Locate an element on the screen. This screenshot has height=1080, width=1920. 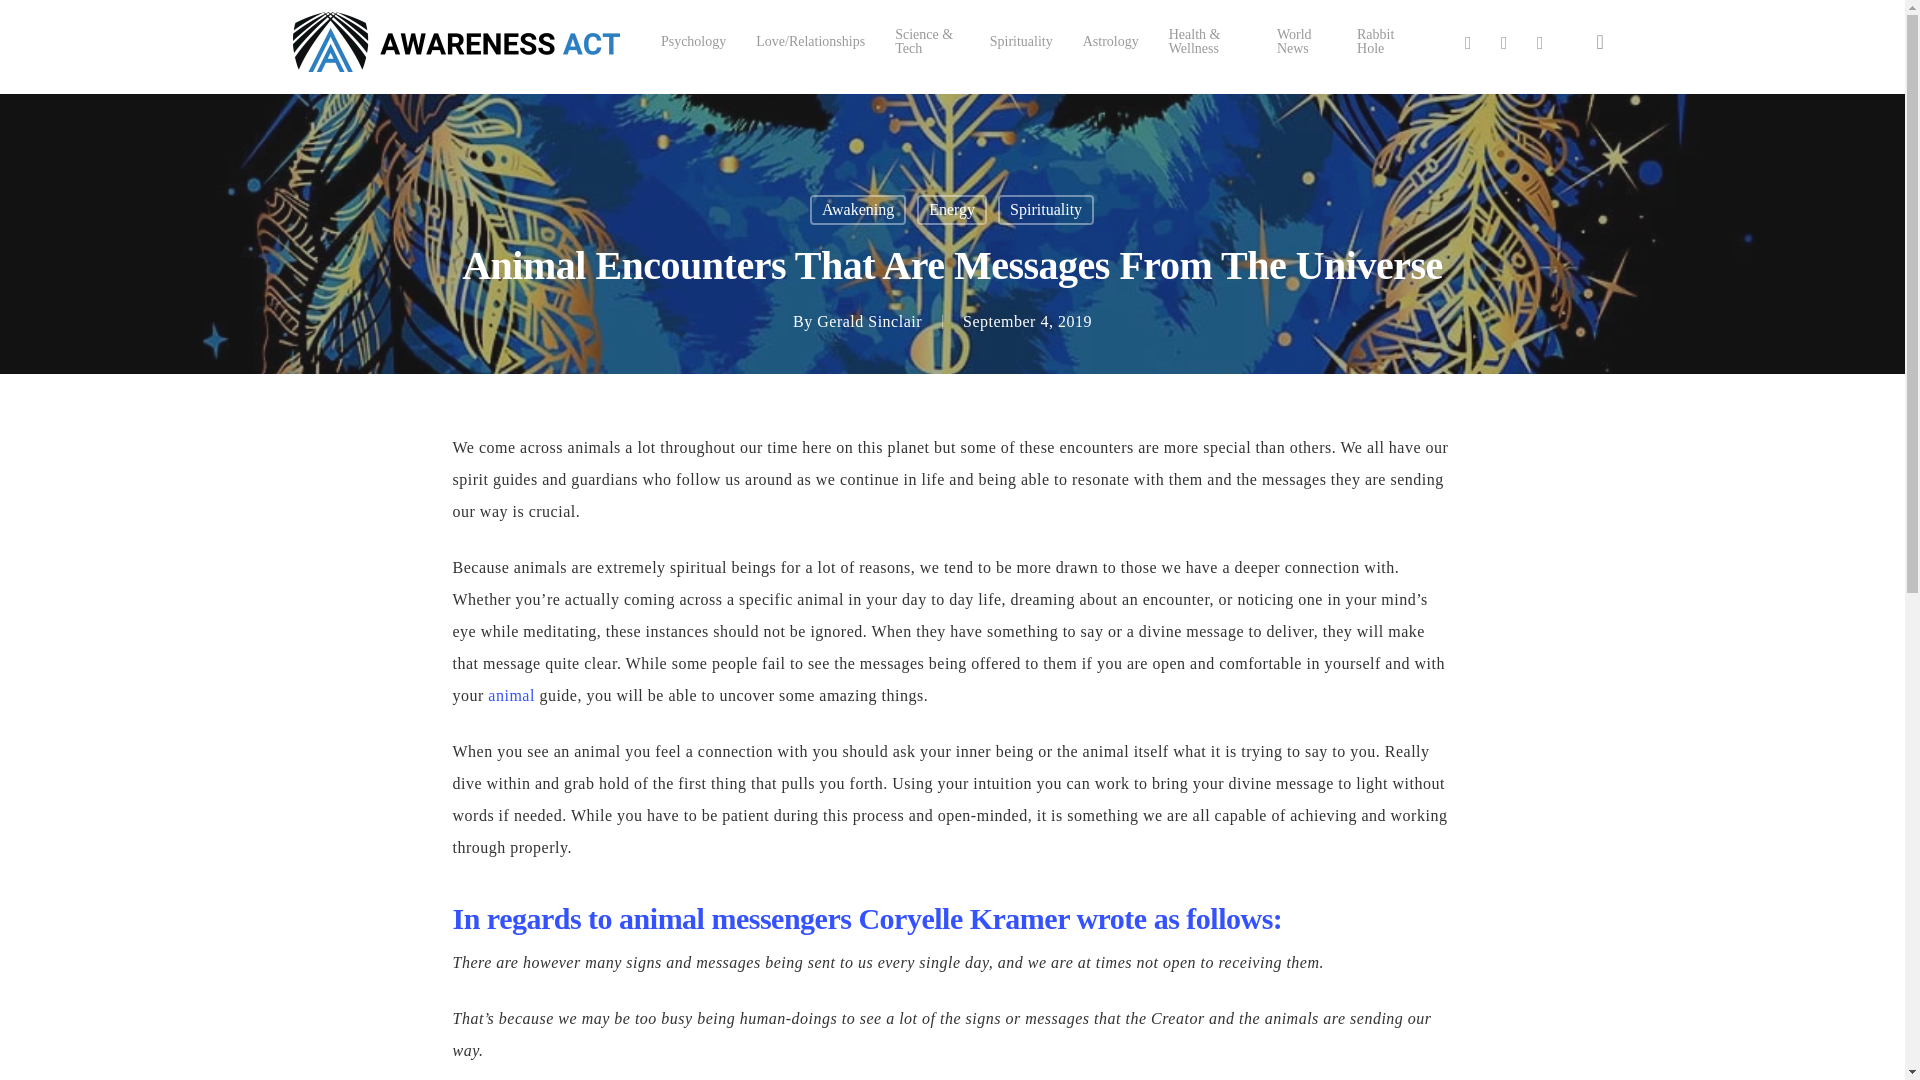
Spirituality is located at coordinates (1046, 210).